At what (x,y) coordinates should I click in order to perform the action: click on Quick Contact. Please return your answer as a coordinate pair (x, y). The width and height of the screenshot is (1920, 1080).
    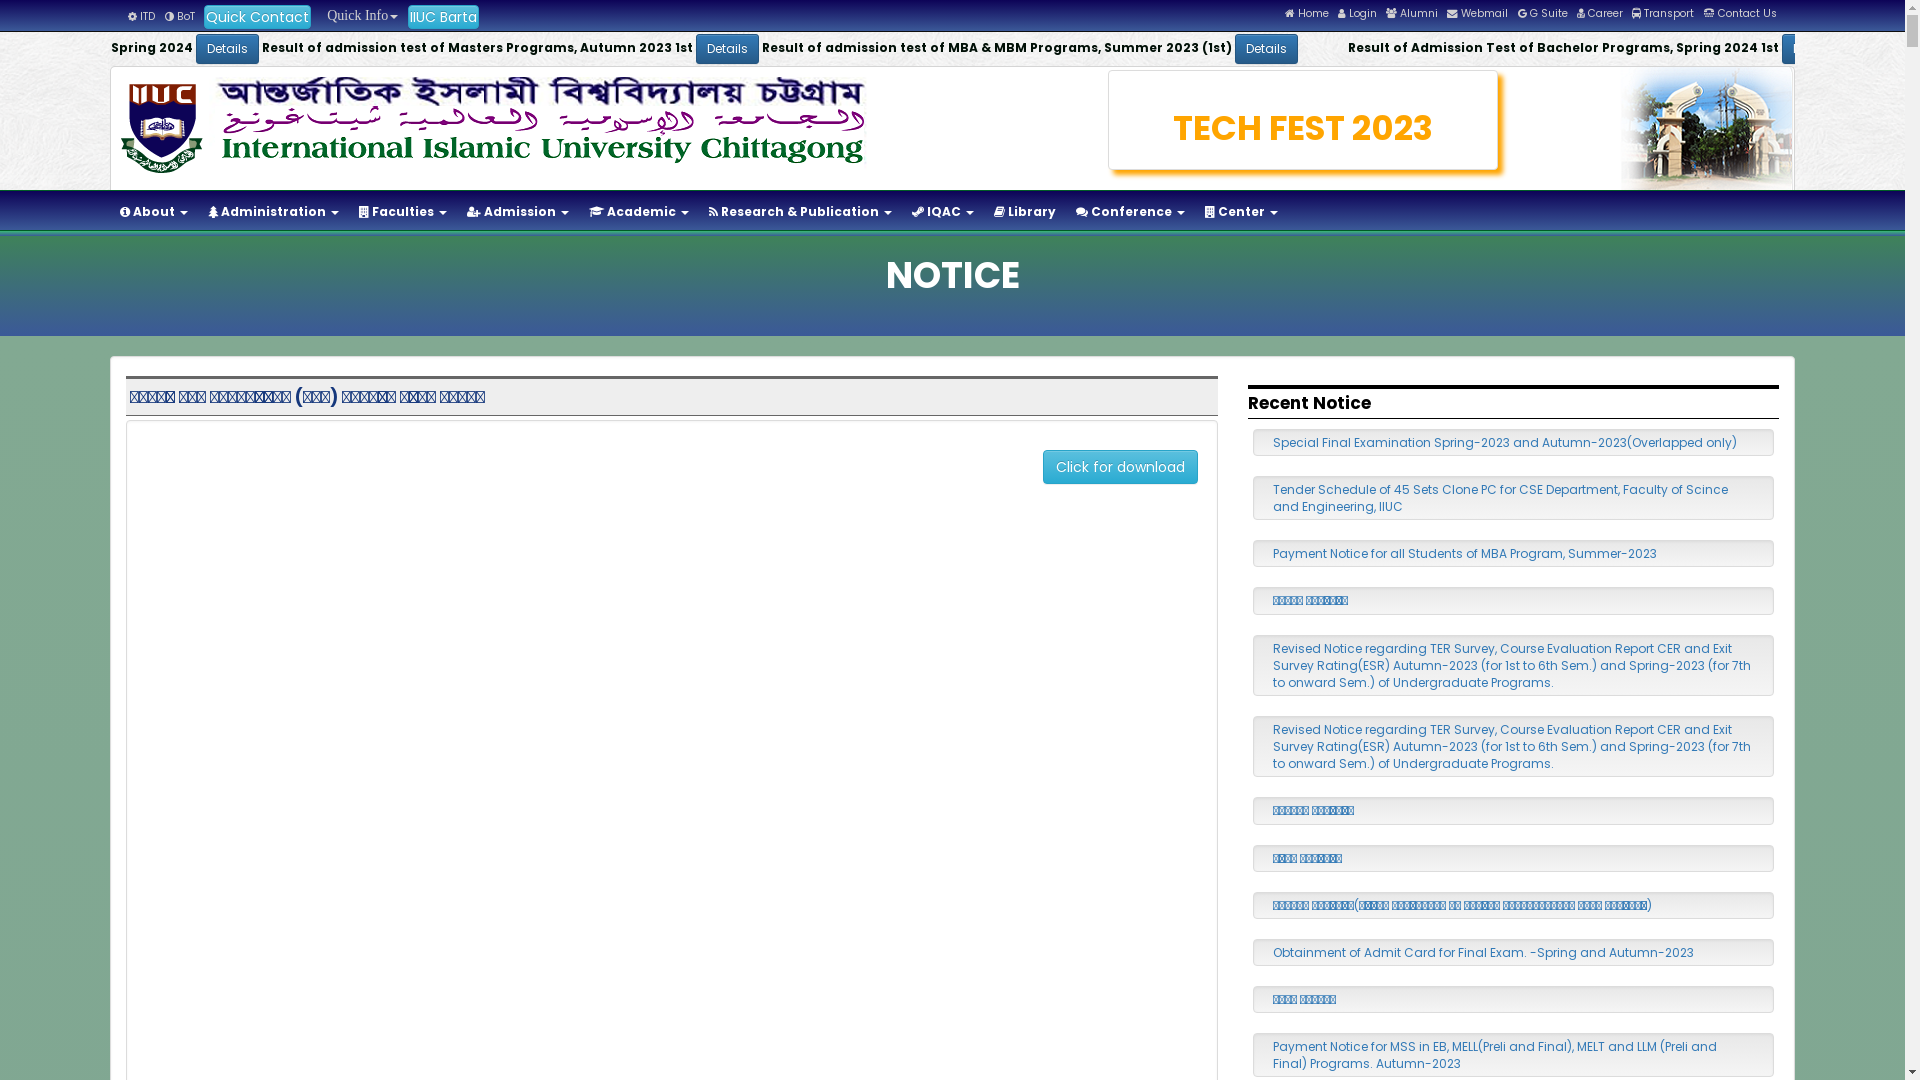
    Looking at the image, I should click on (258, 17).